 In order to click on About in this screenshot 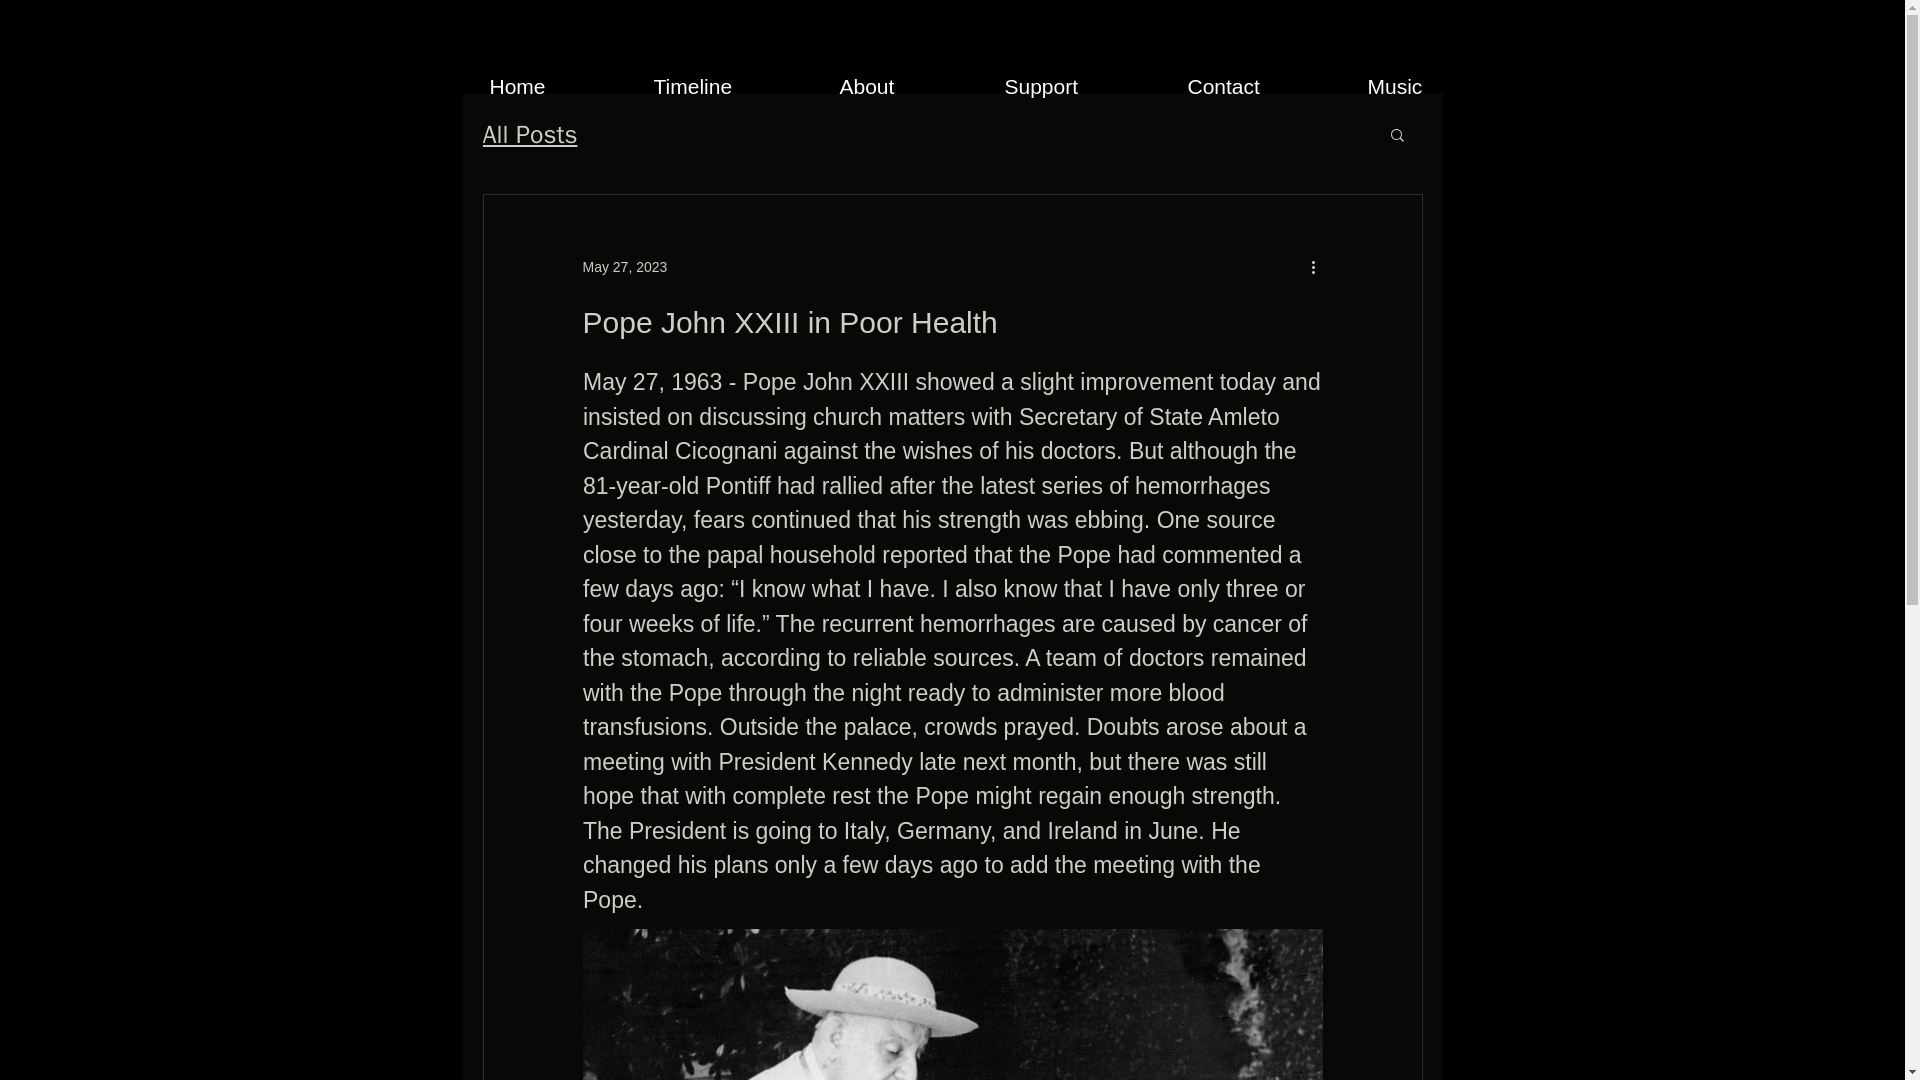, I will do `click(906, 86)`.